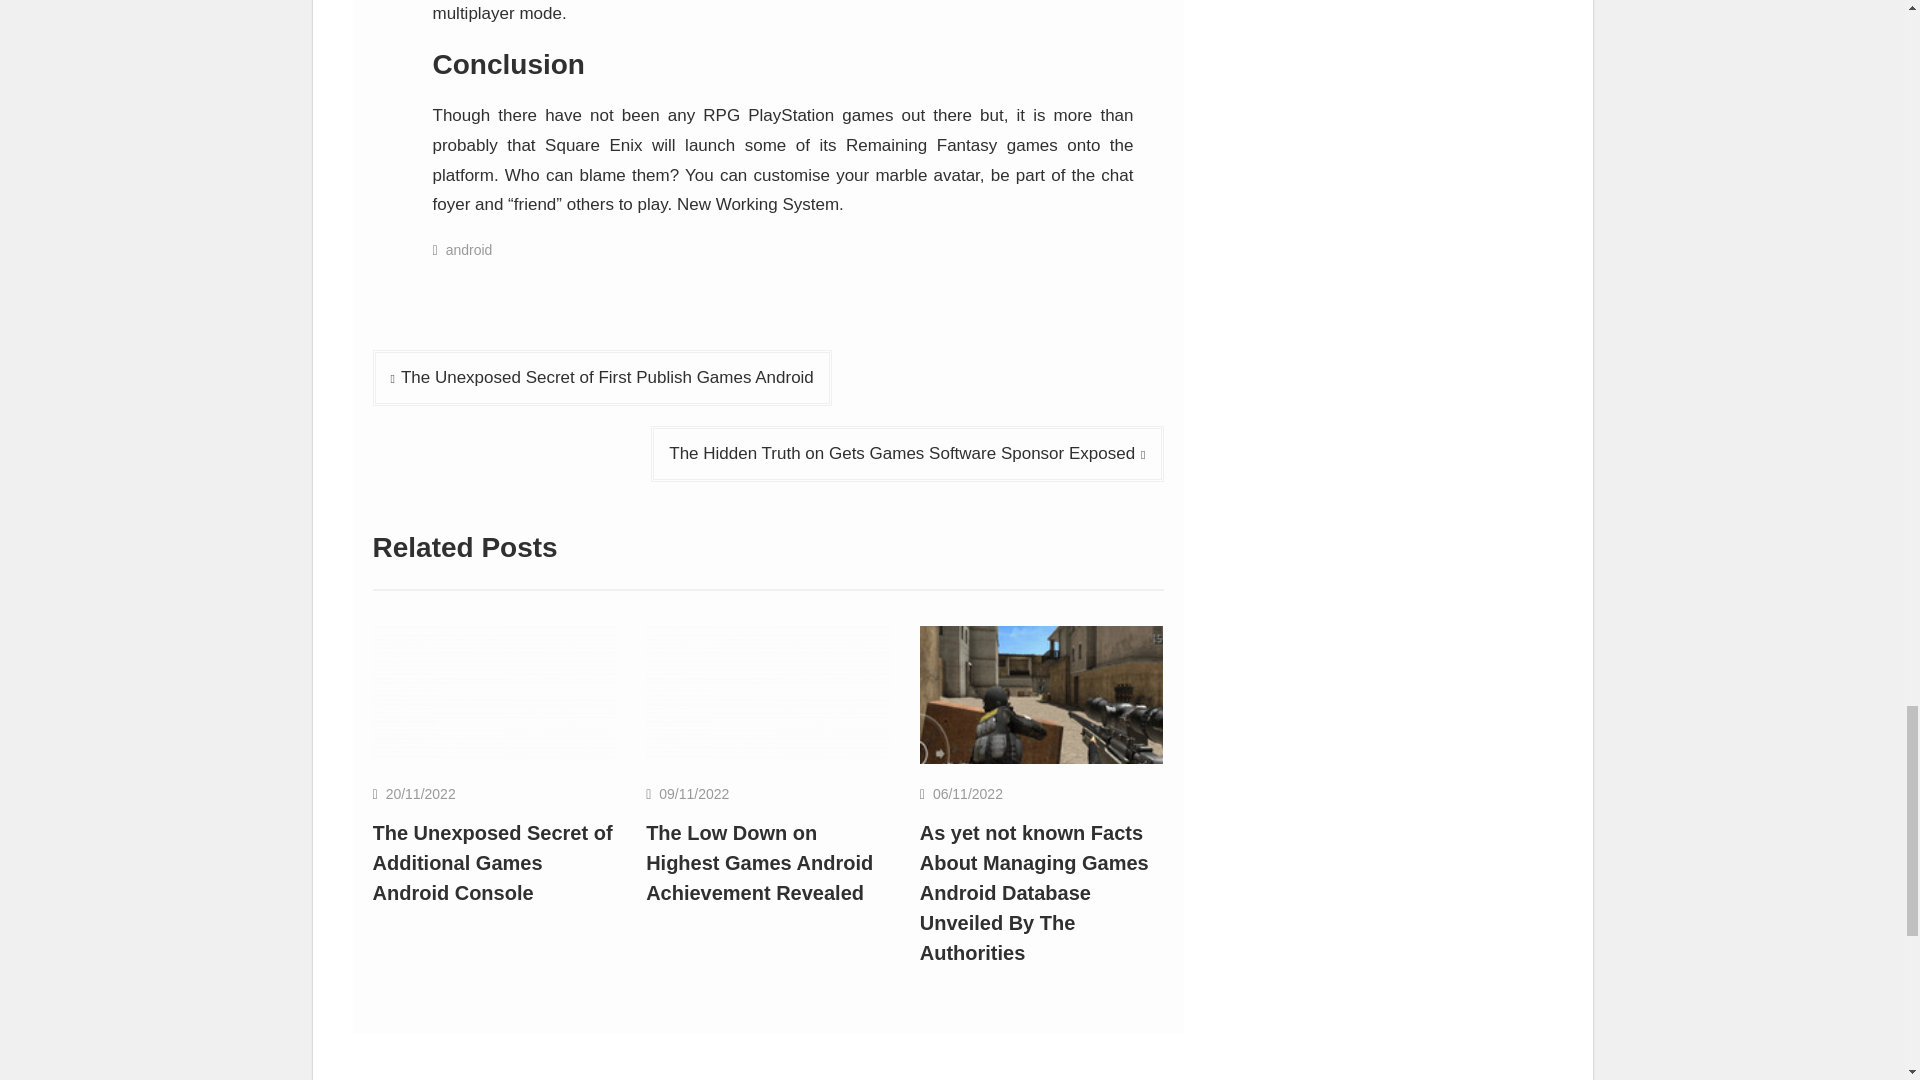 Image resolution: width=1920 pixels, height=1080 pixels. Describe the element at coordinates (494, 694) in the screenshot. I see `The Unexposed Secret of Additional Games Android Console` at that location.